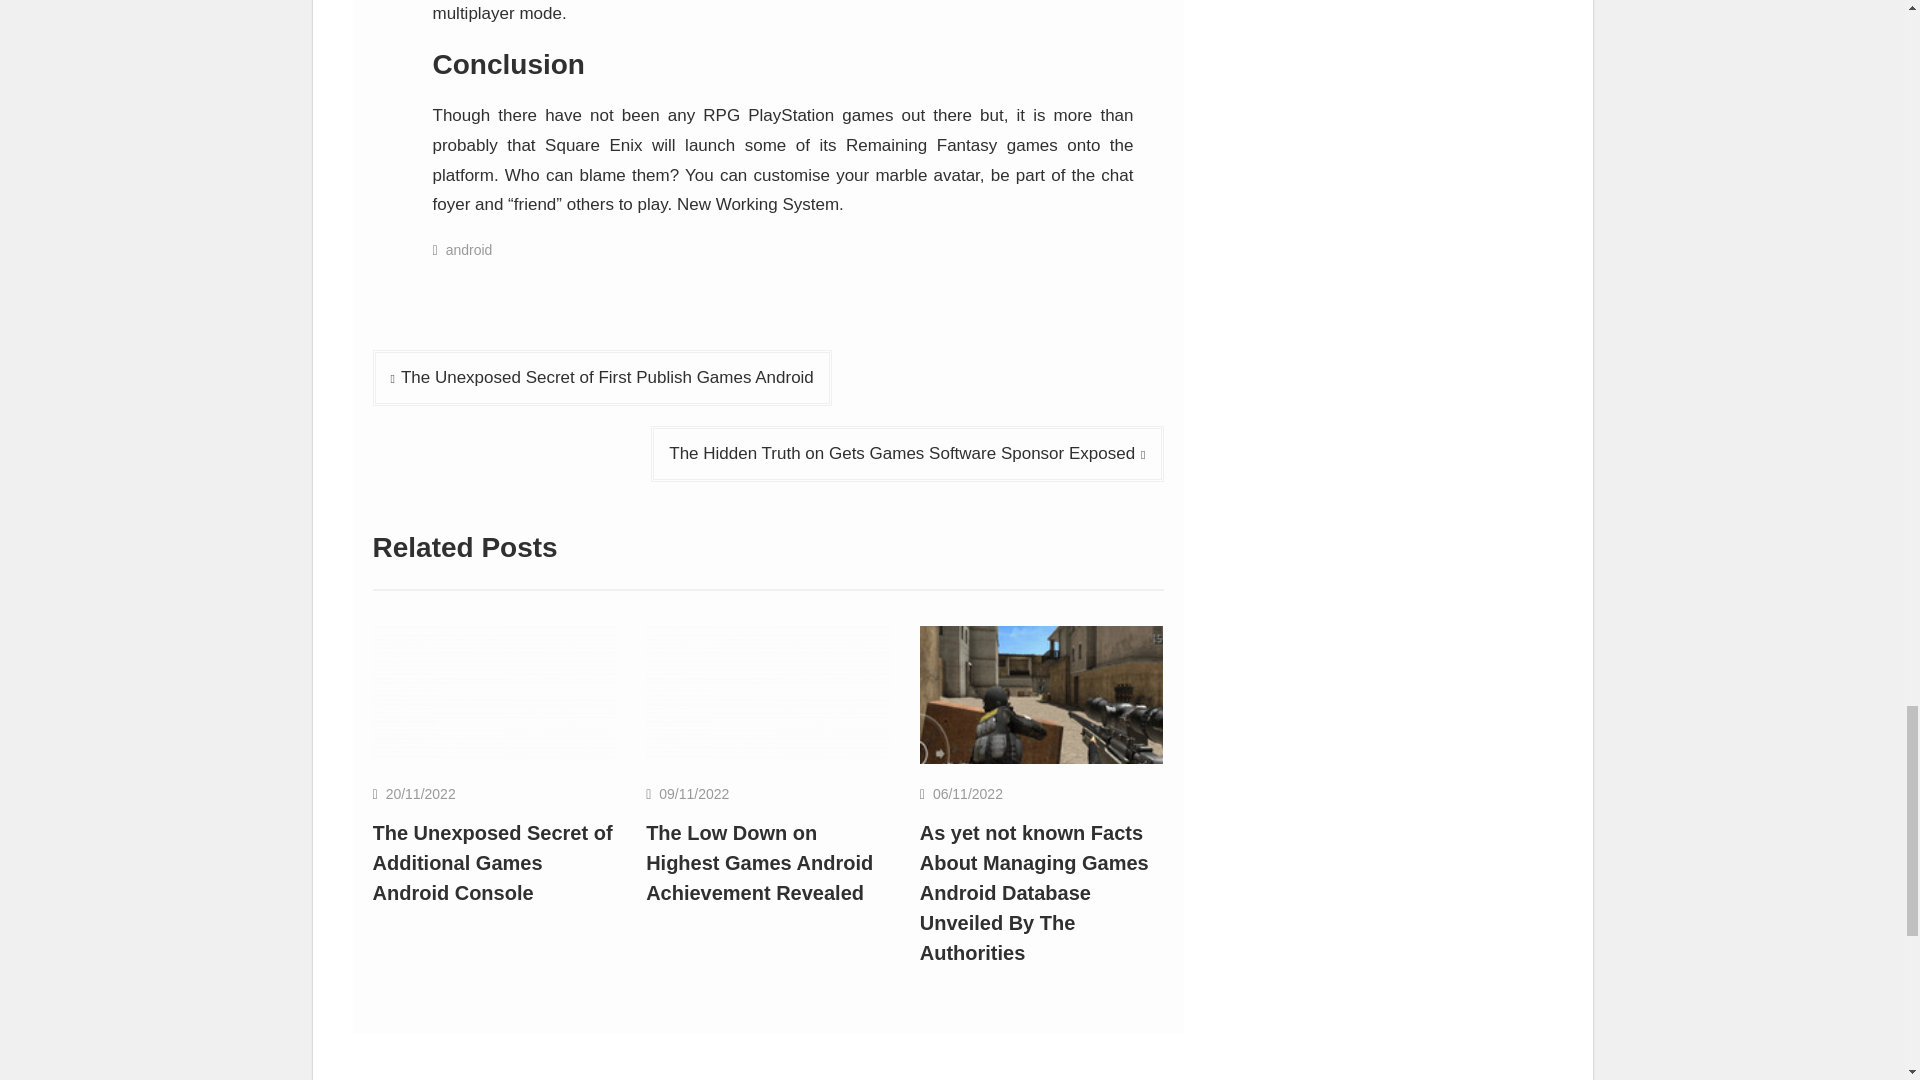 Image resolution: width=1920 pixels, height=1080 pixels. Describe the element at coordinates (494, 694) in the screenshot. I see `The Unexposed Secret of Additional Games Android Console` at that location.